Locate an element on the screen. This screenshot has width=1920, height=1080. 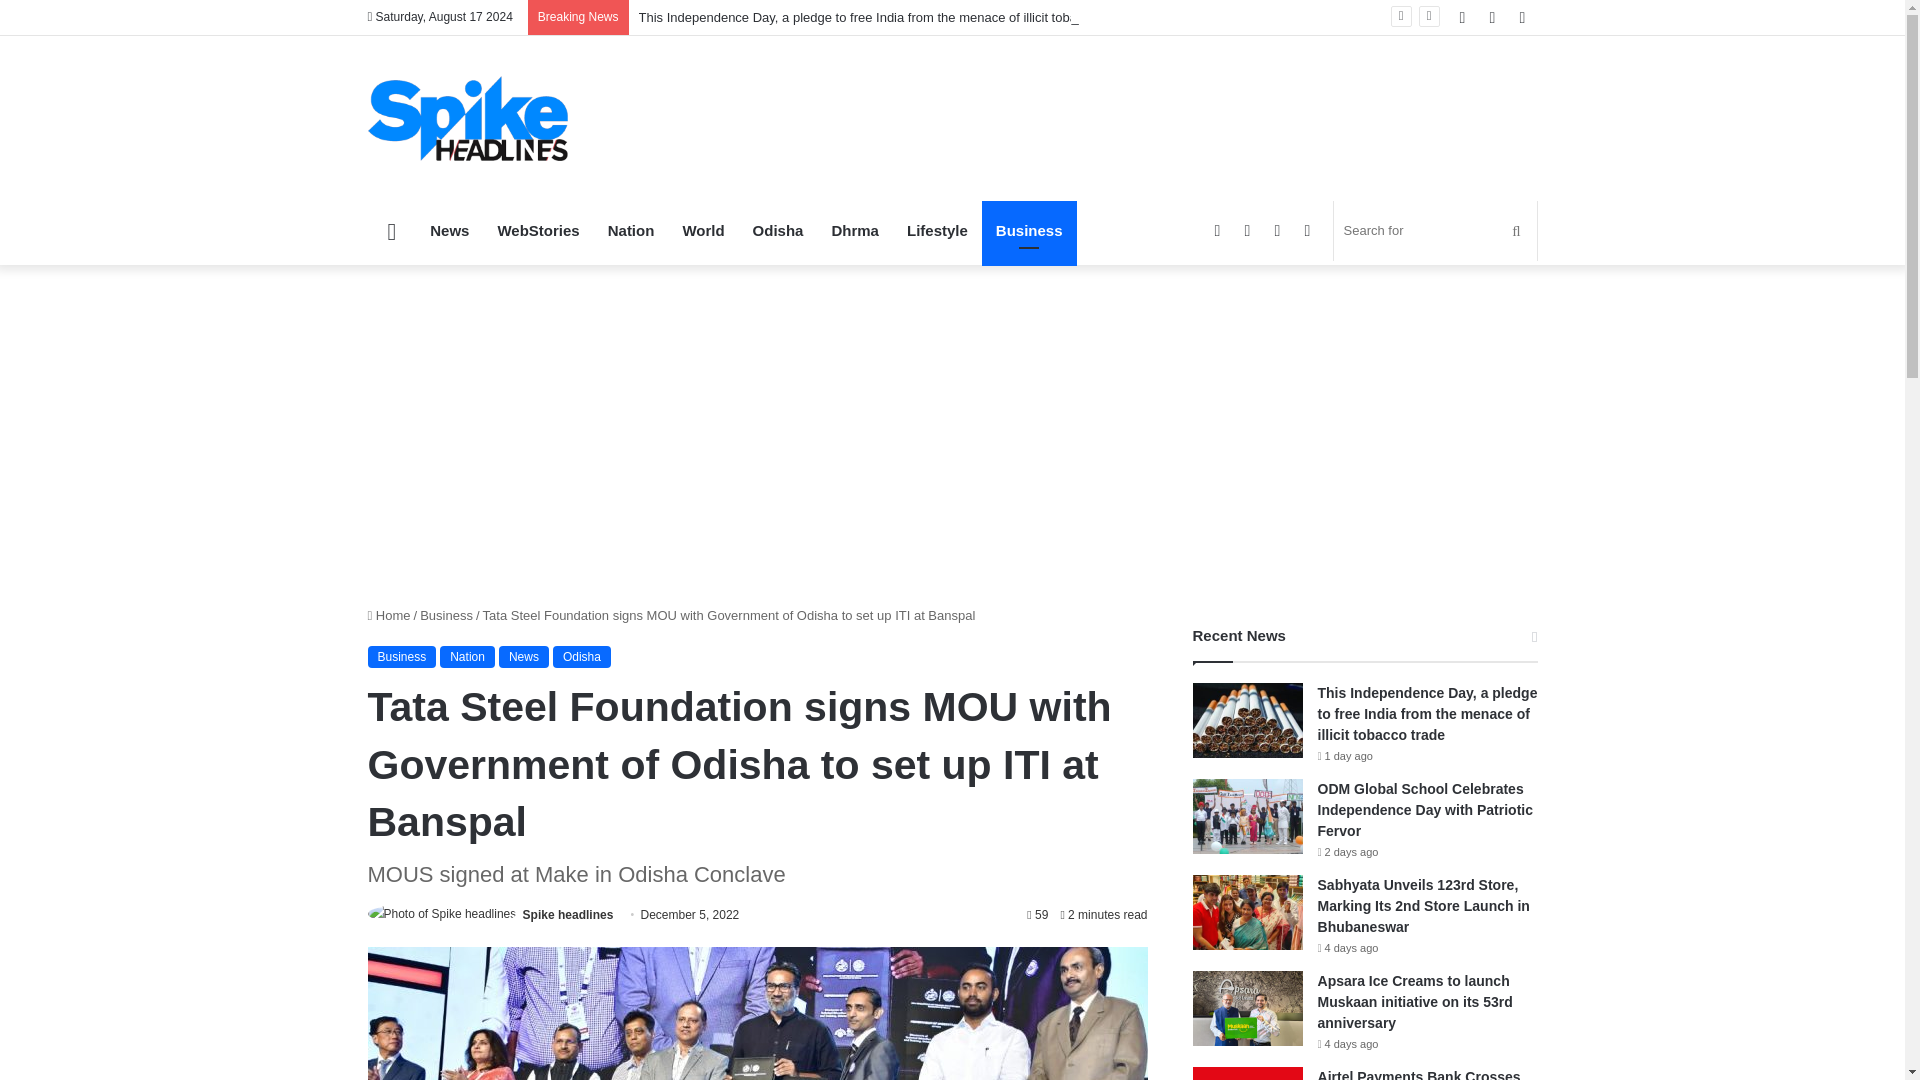
Dhrma is located at coordinates (854, 230).